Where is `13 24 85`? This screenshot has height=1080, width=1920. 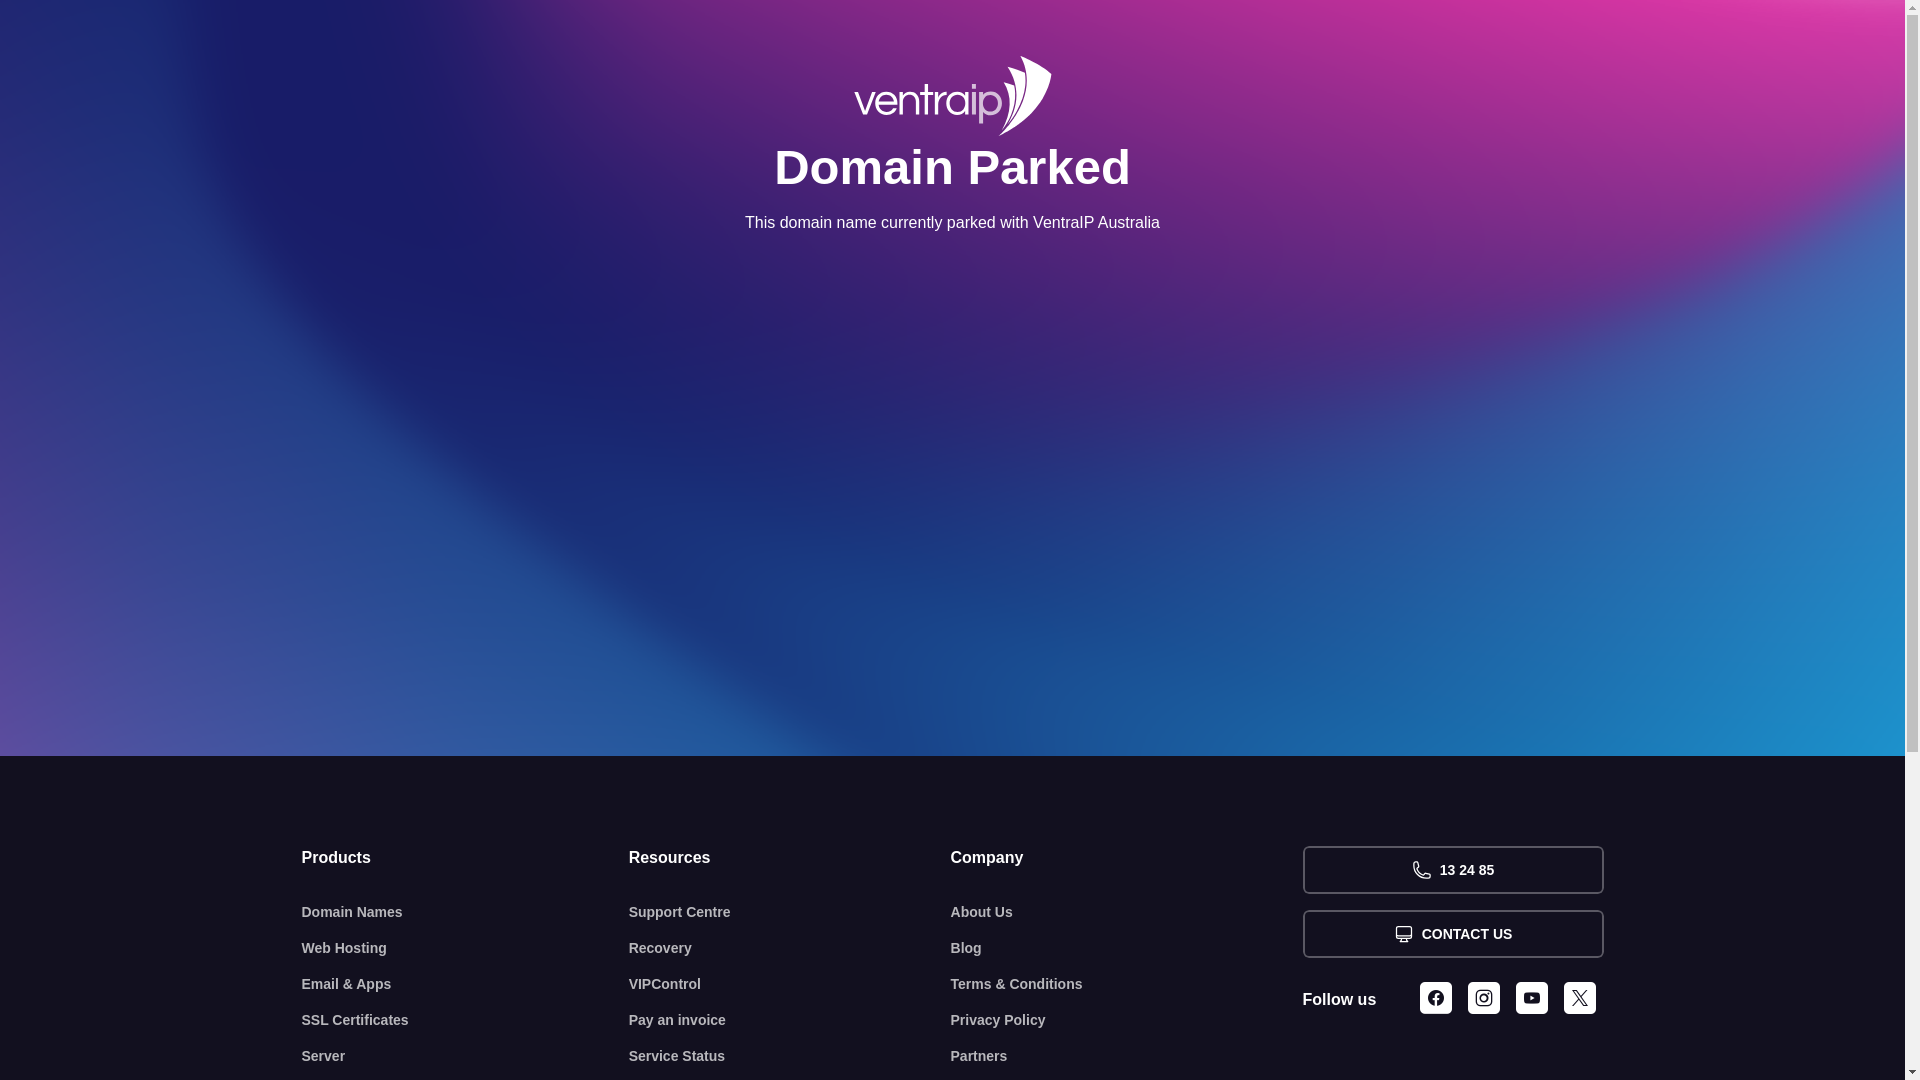
13 24 85 is located at coordinates (1452, 870).